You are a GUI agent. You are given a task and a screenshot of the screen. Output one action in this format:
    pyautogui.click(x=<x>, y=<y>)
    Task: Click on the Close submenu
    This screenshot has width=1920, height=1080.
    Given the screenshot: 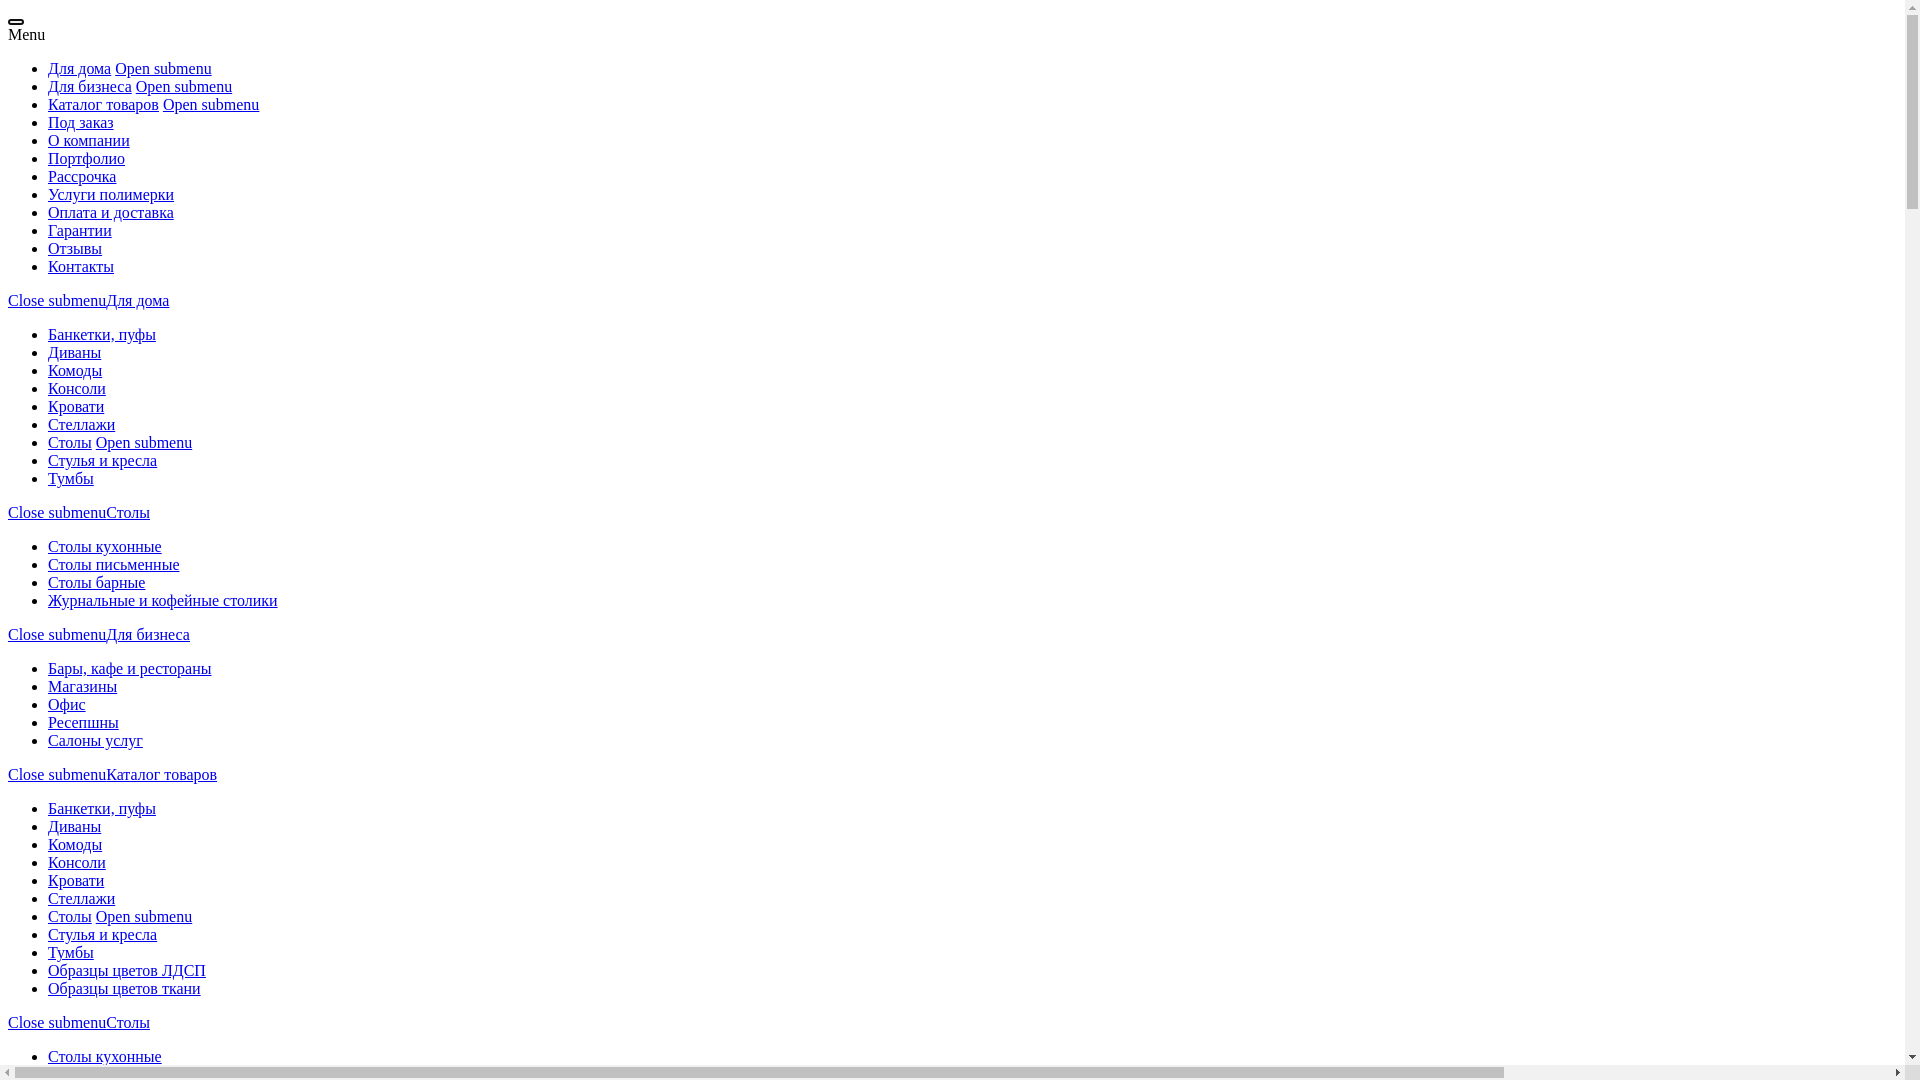 What is the action you would take?
    pyautogui.click(x=57, y=300)
    